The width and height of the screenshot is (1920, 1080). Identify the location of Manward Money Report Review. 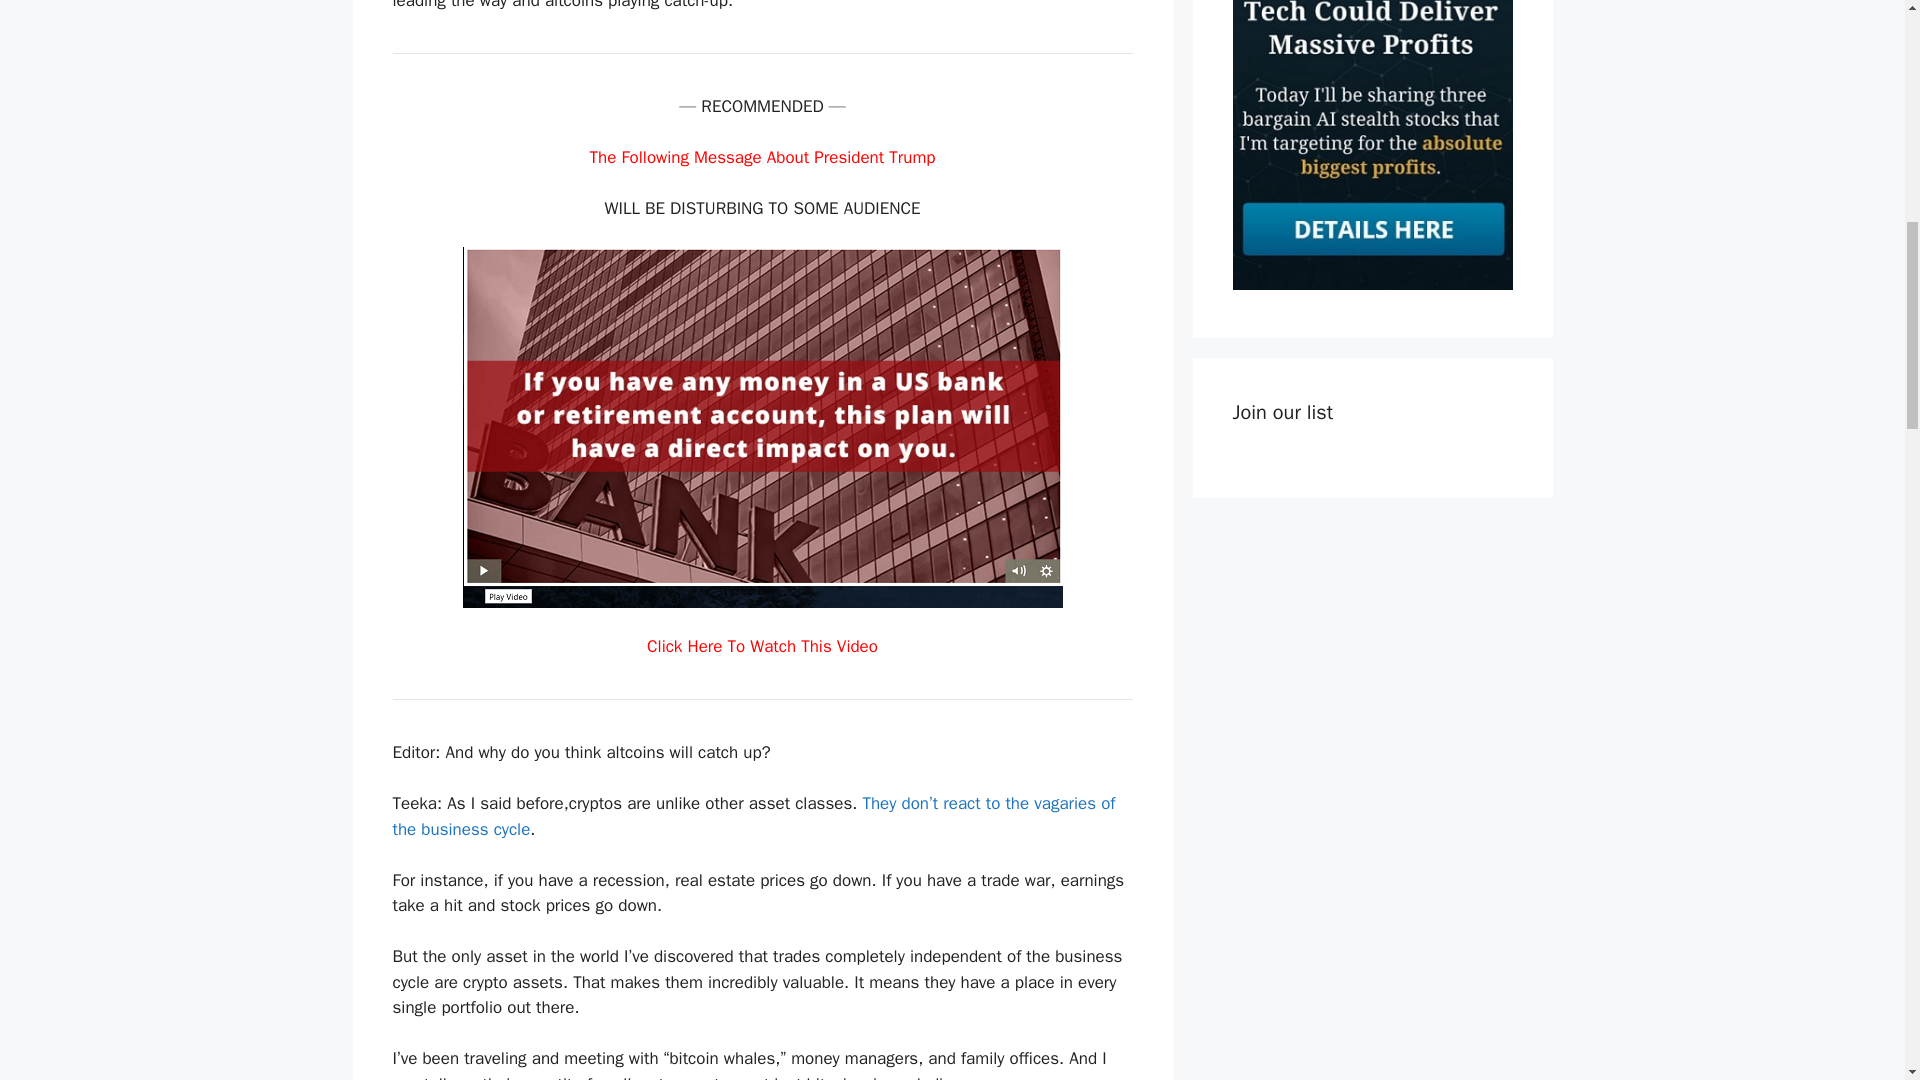
(1372, 284).